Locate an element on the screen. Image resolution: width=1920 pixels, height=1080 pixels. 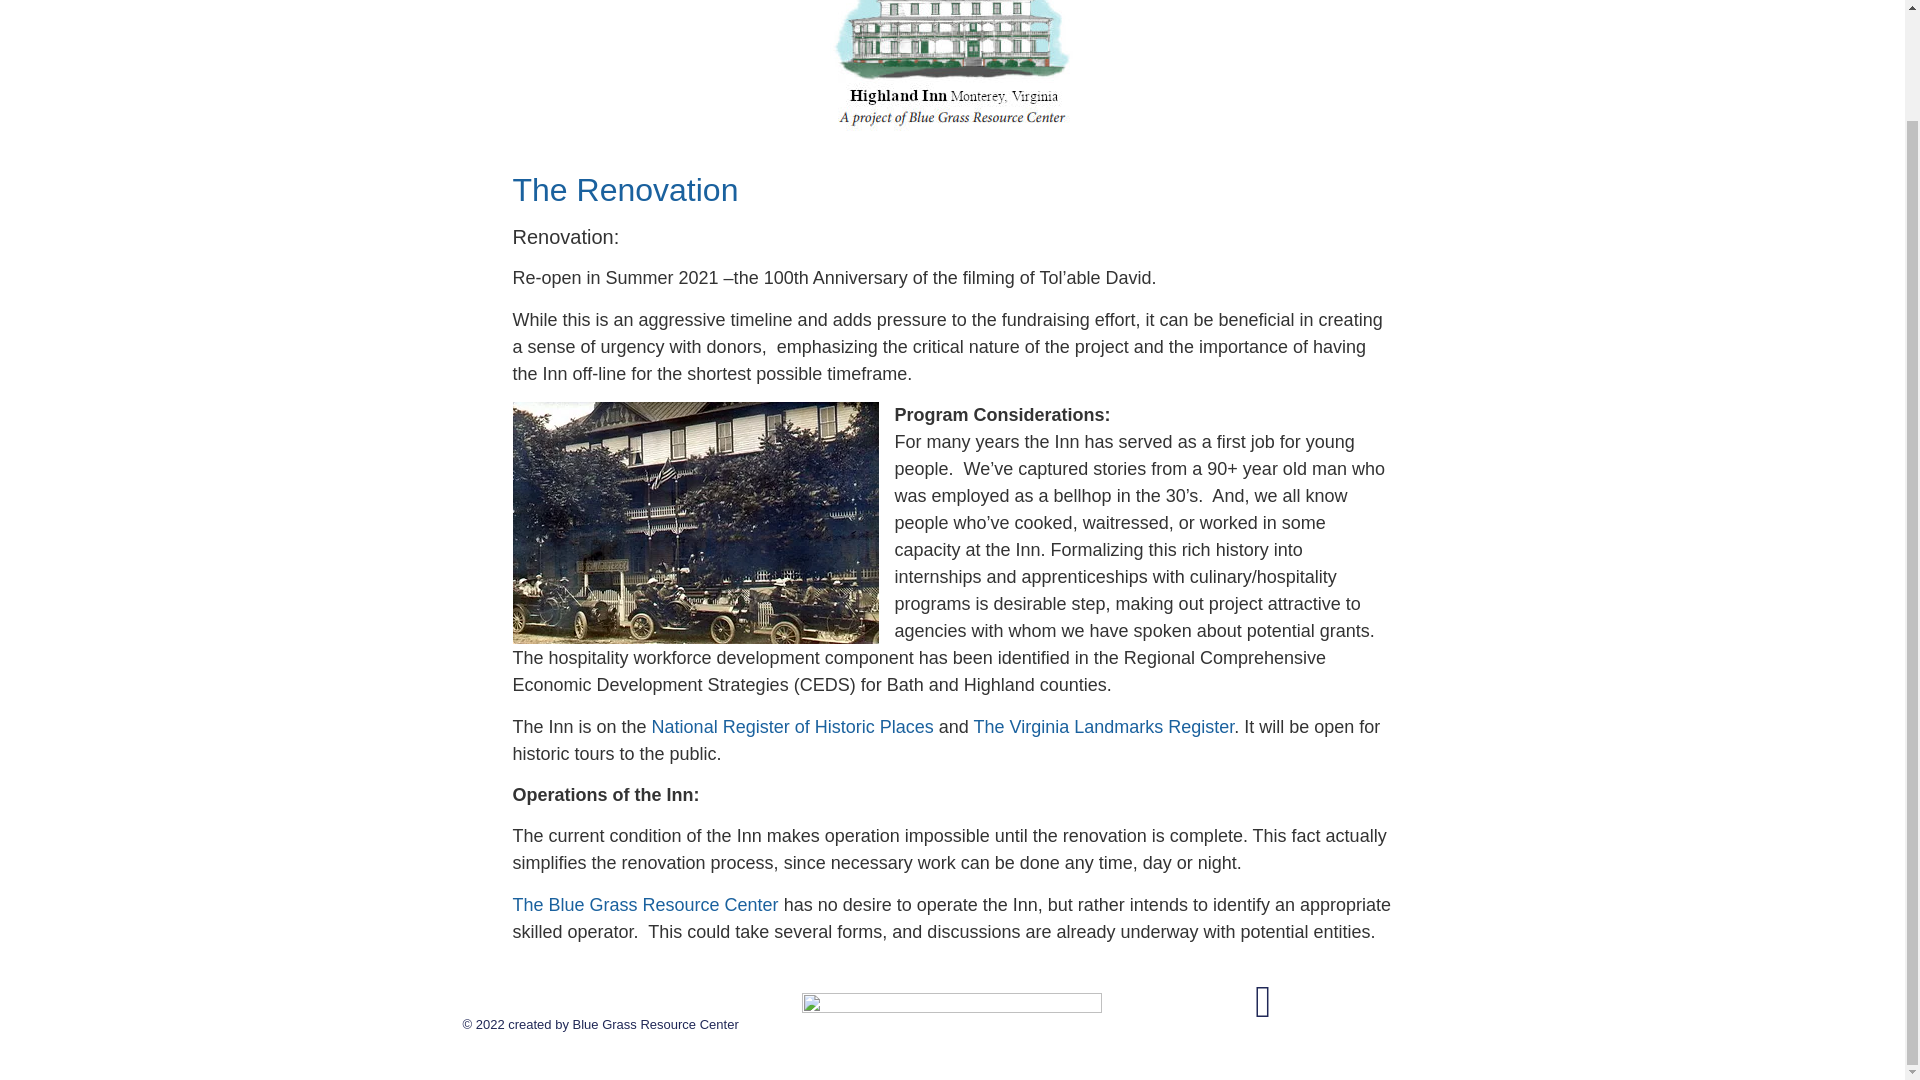
The Virginia Landmarks Register is located at coordinates (1104, 726).